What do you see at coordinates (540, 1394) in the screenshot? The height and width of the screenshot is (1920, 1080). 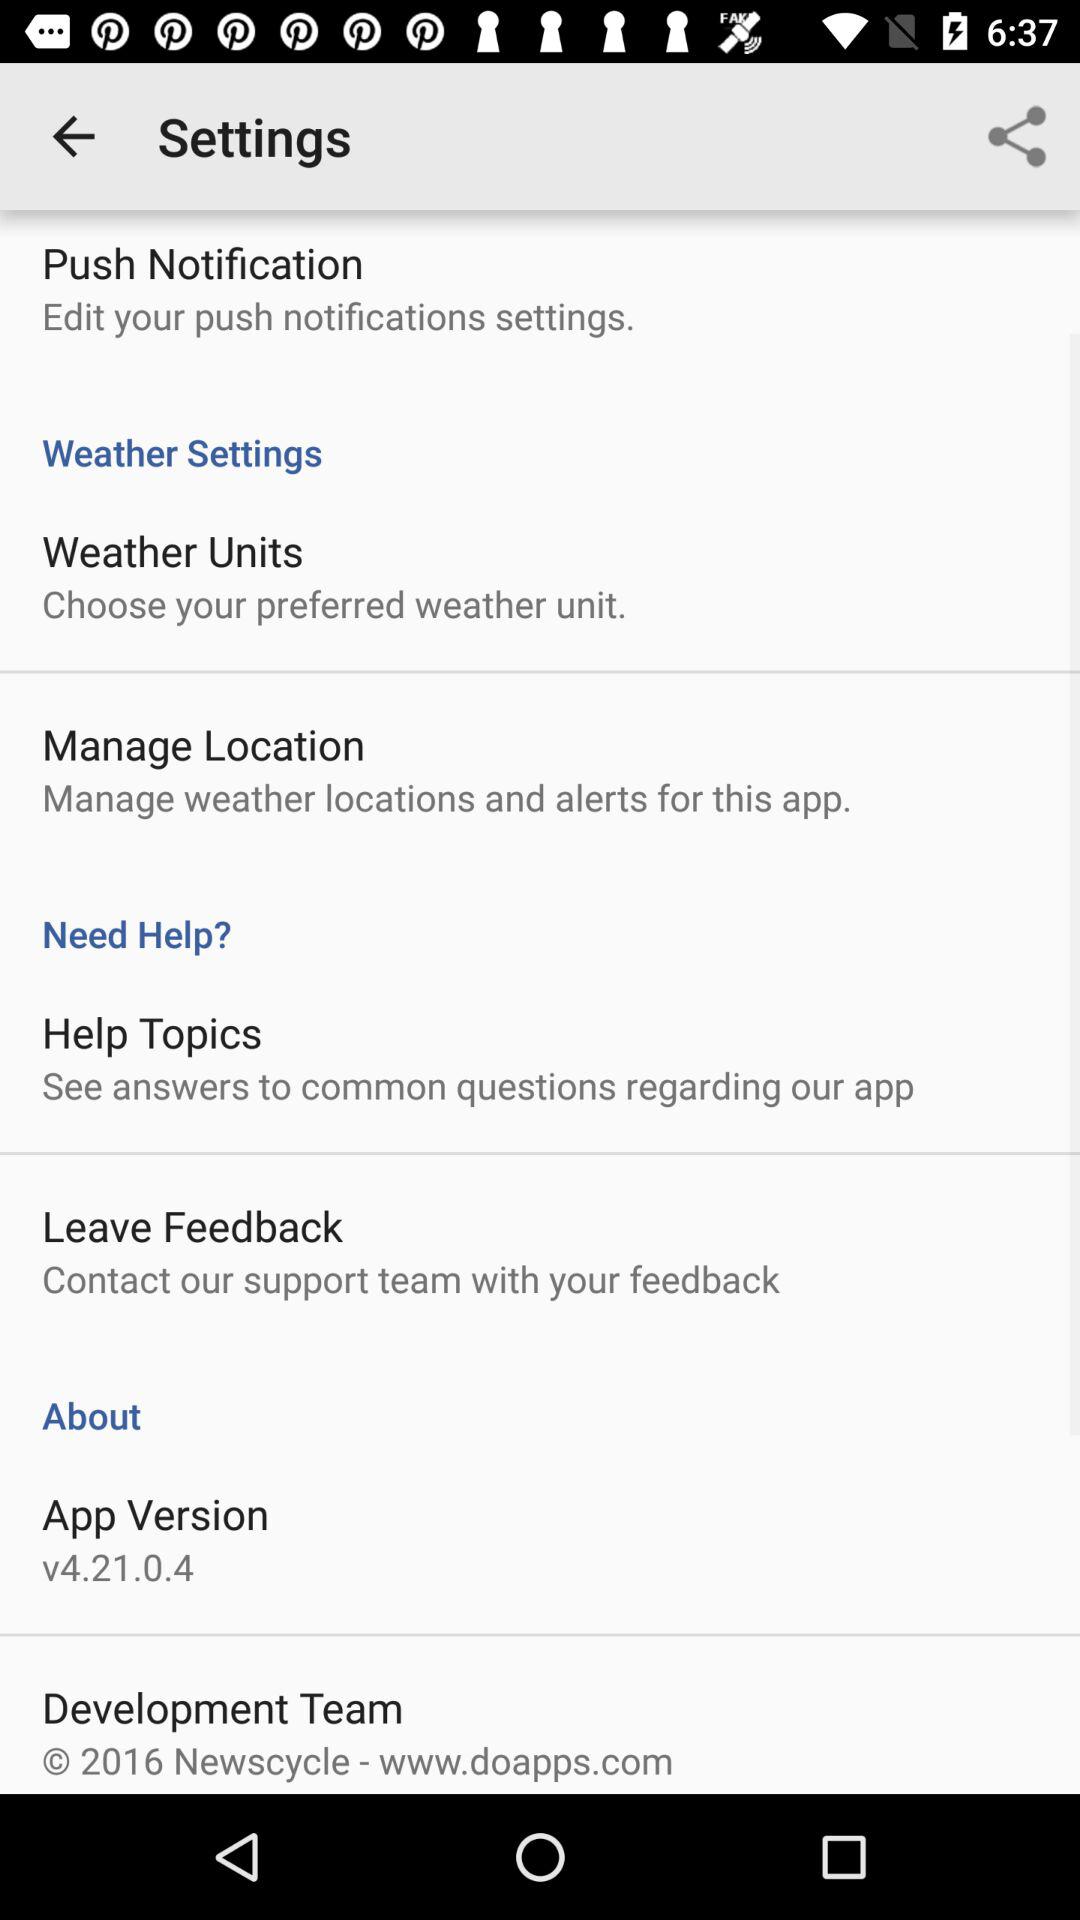 I see `swipe until about icon` at bounding box center [540, 1394].